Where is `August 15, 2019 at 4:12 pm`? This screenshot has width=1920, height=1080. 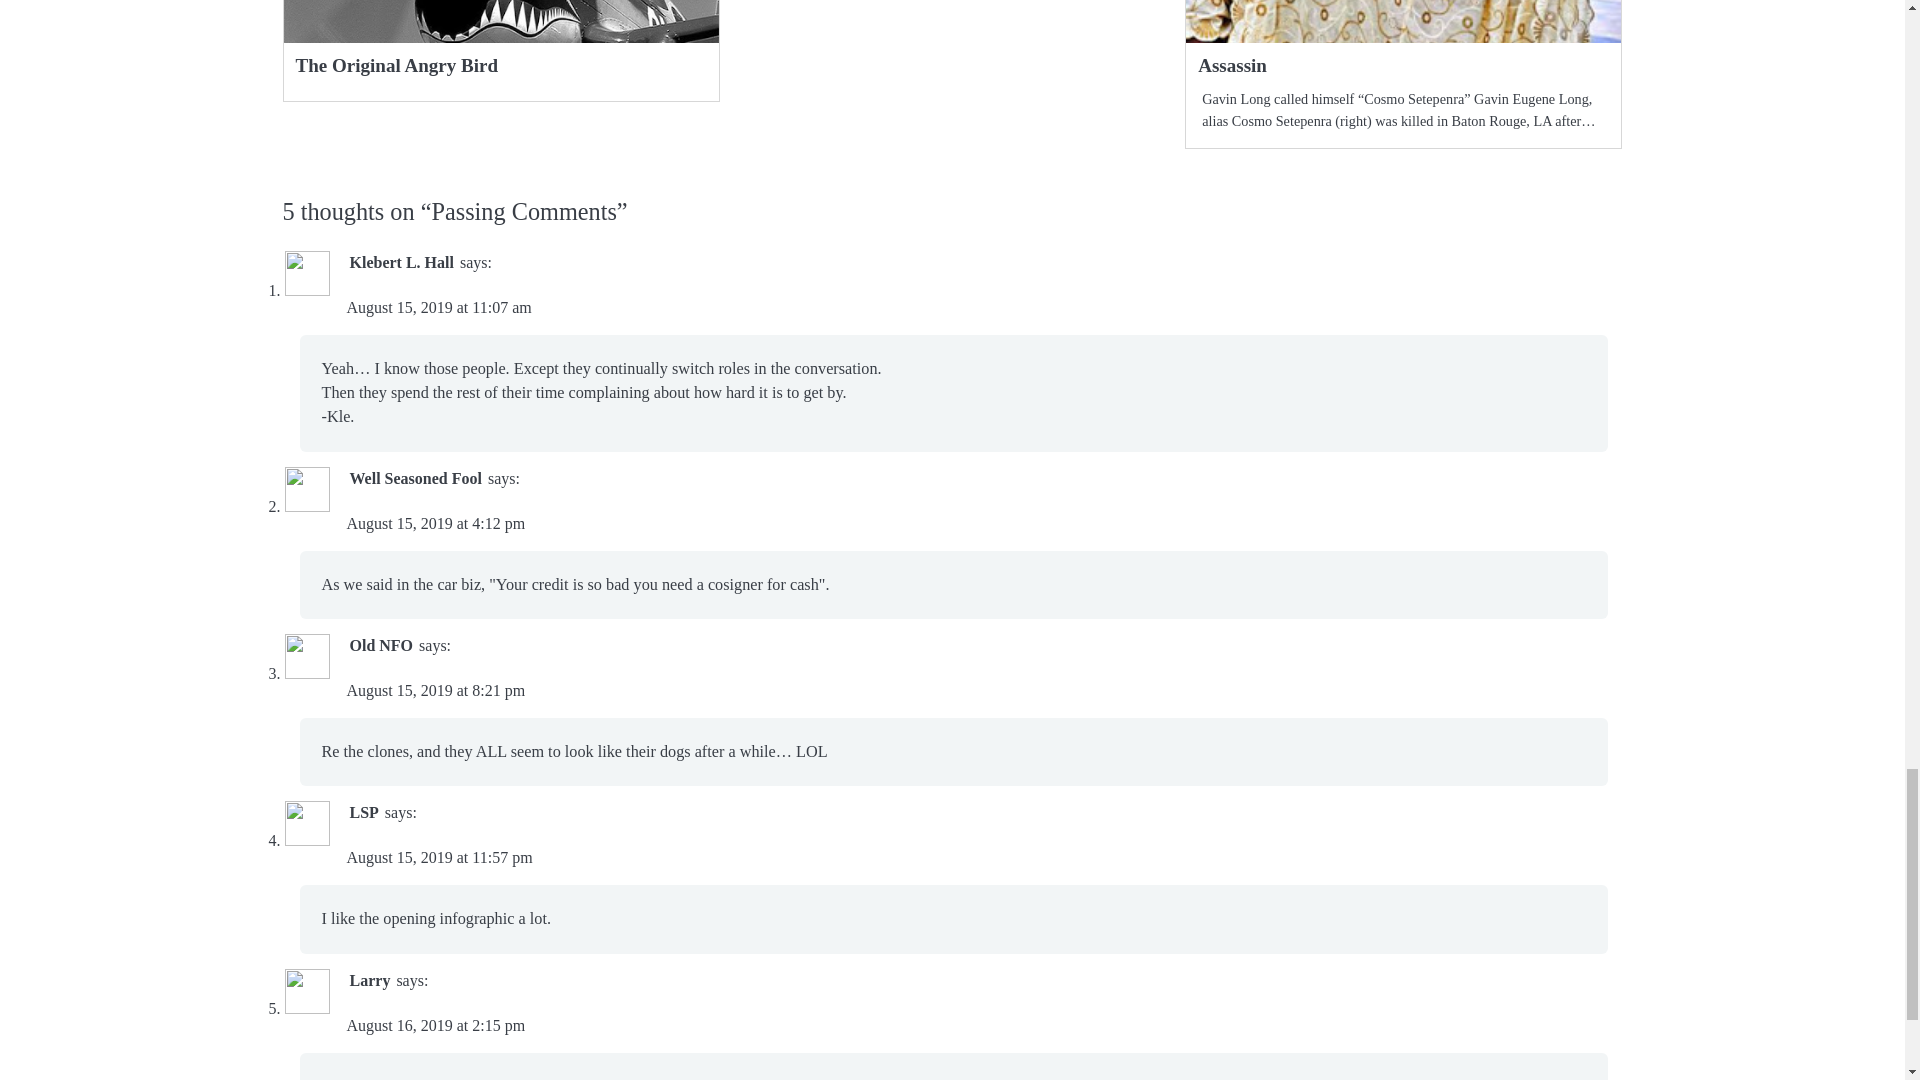 August 15, 2019 at 4:12 pm is located at coordinates (434, 524).